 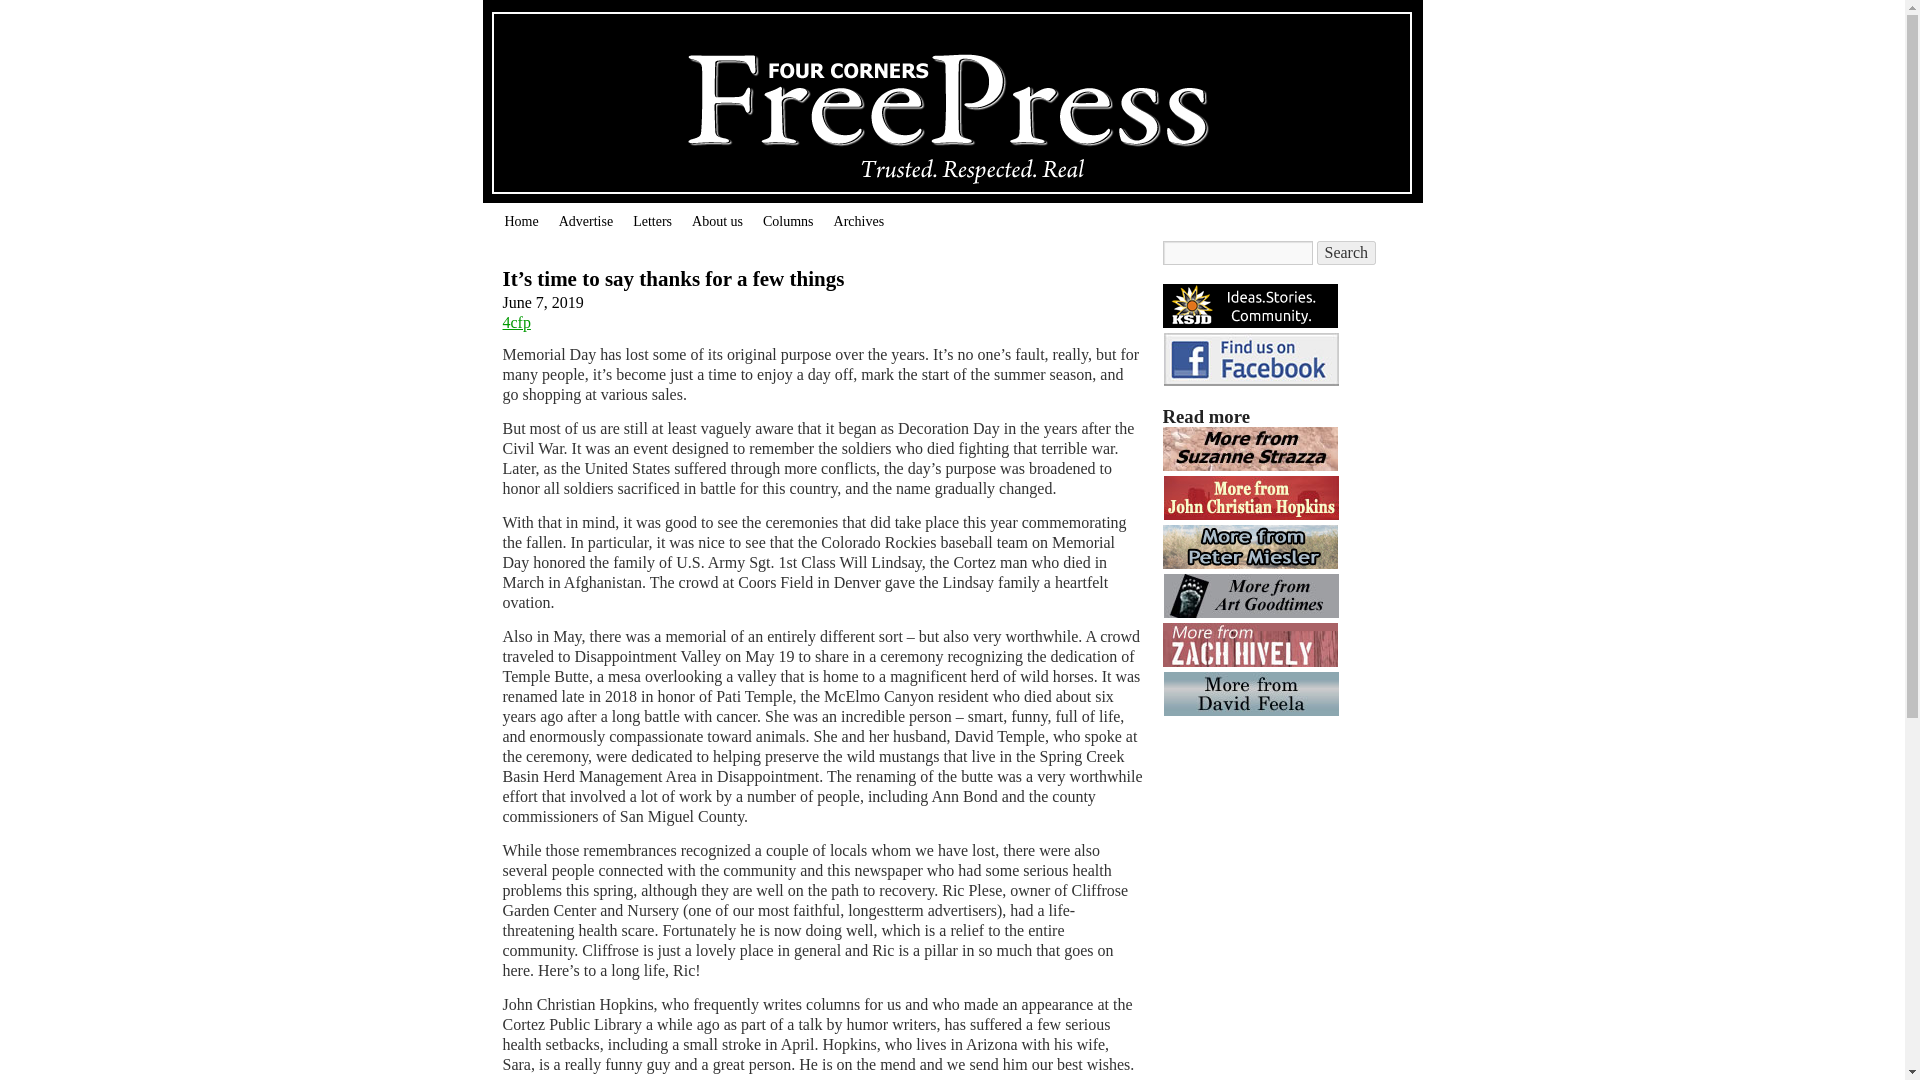 What do you see at coordinates (788, 222) in the screenshot?
I see `Columns` at bounding box center [788, 222].